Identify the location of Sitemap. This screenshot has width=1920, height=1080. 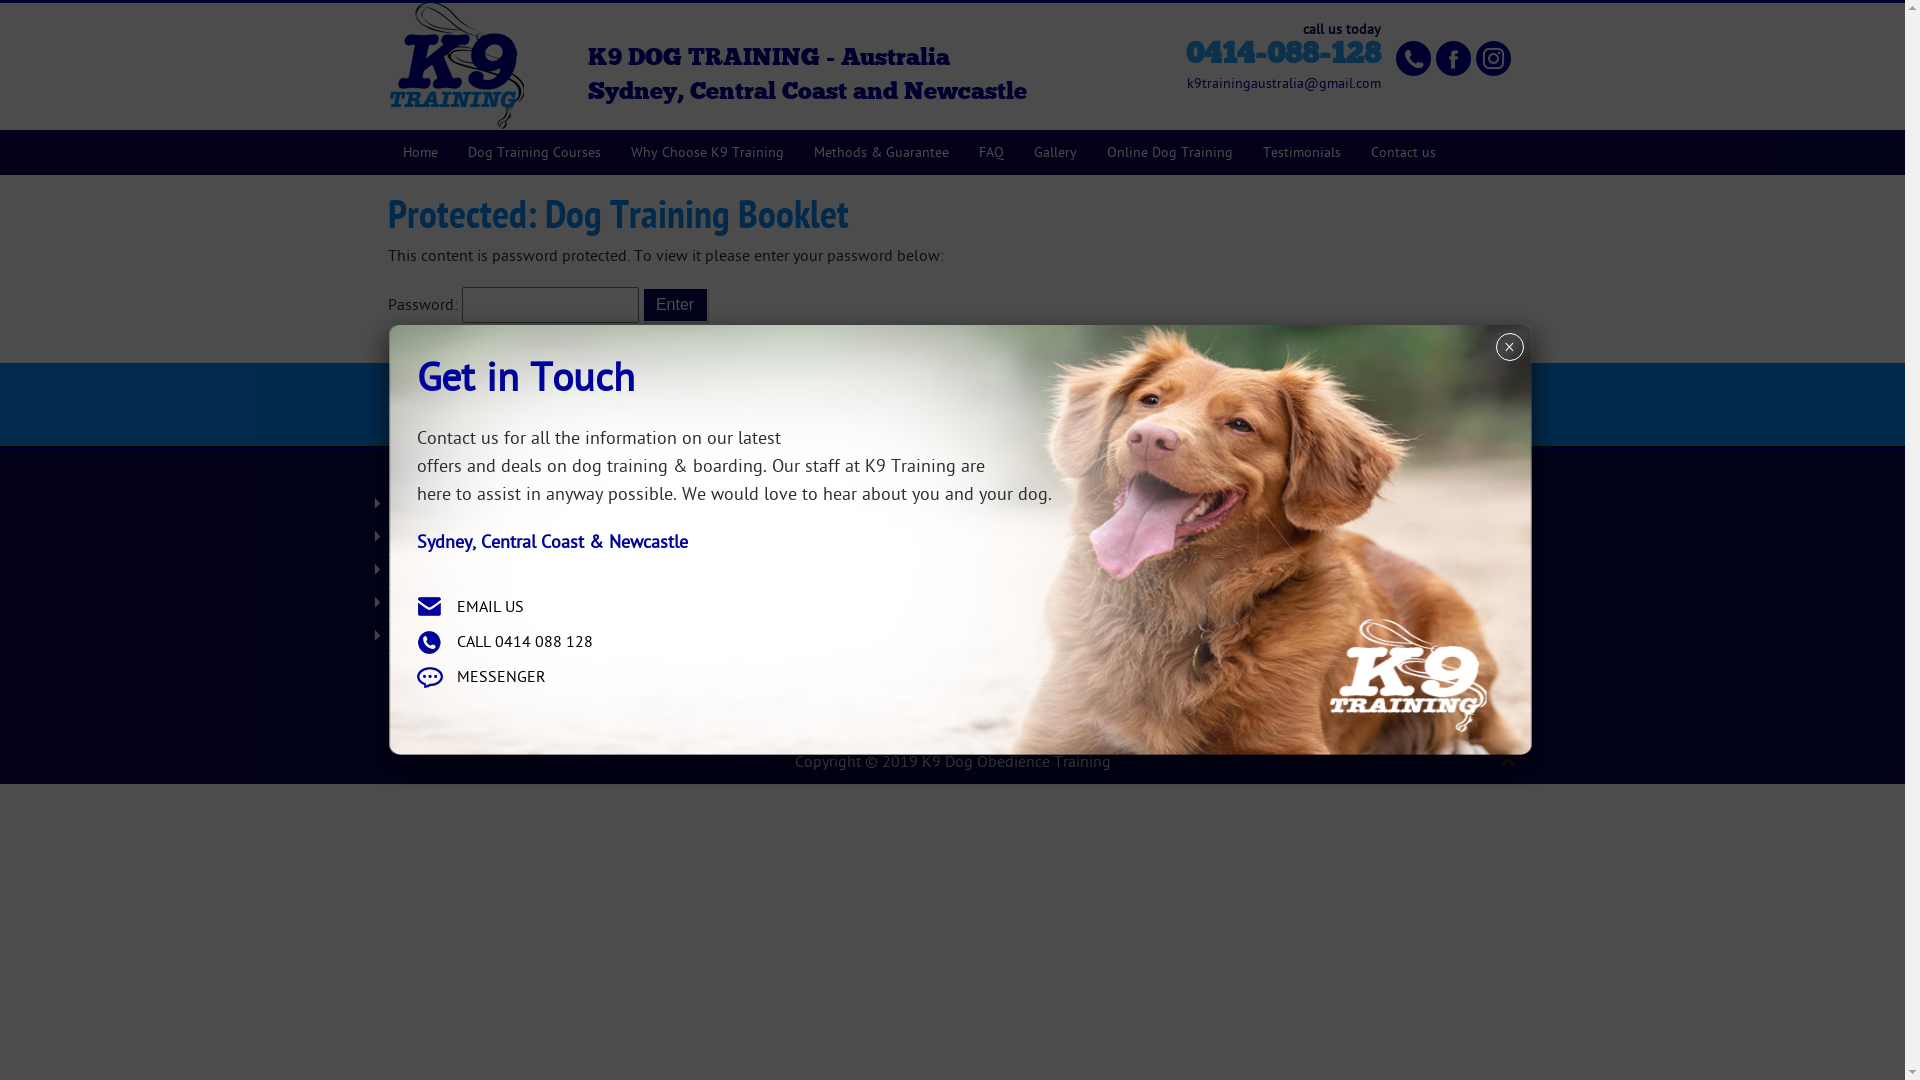
(516, 637).